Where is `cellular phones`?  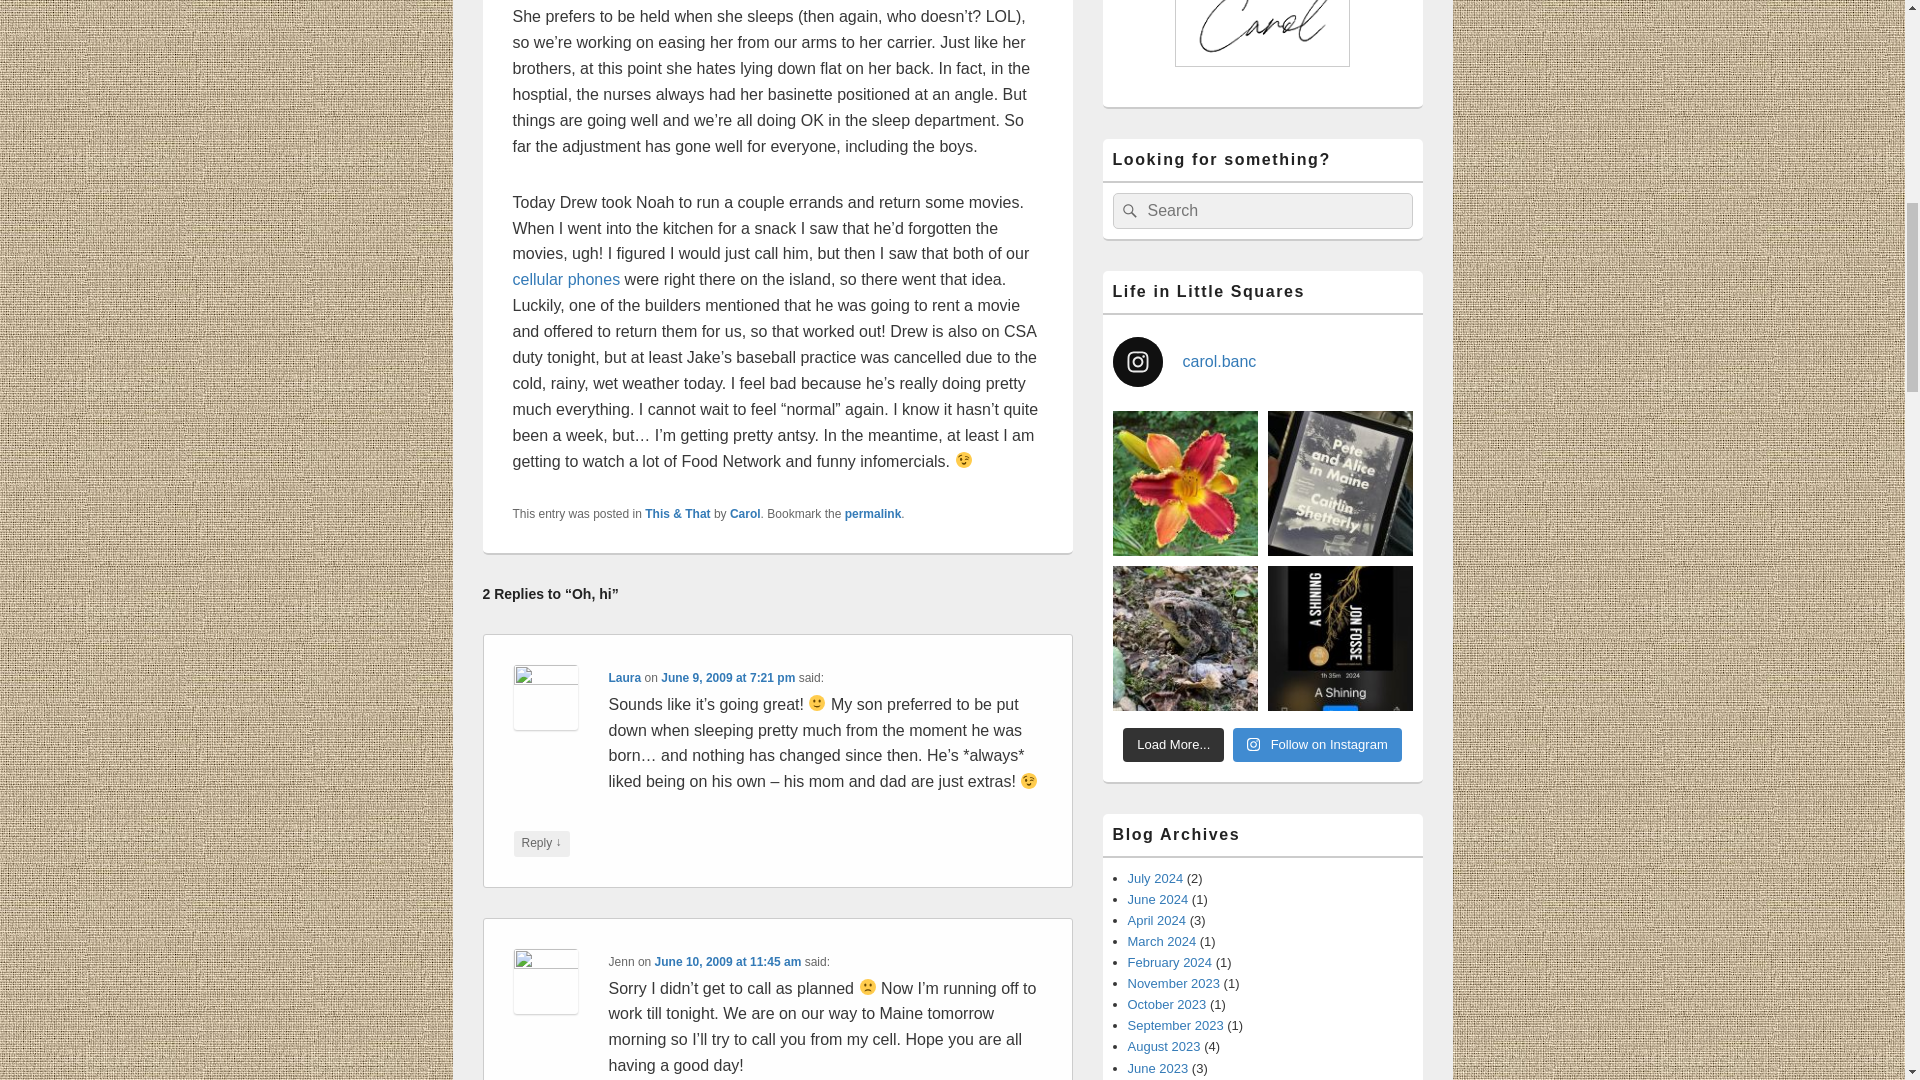 cellular phones is located at coordinates (566, 280).